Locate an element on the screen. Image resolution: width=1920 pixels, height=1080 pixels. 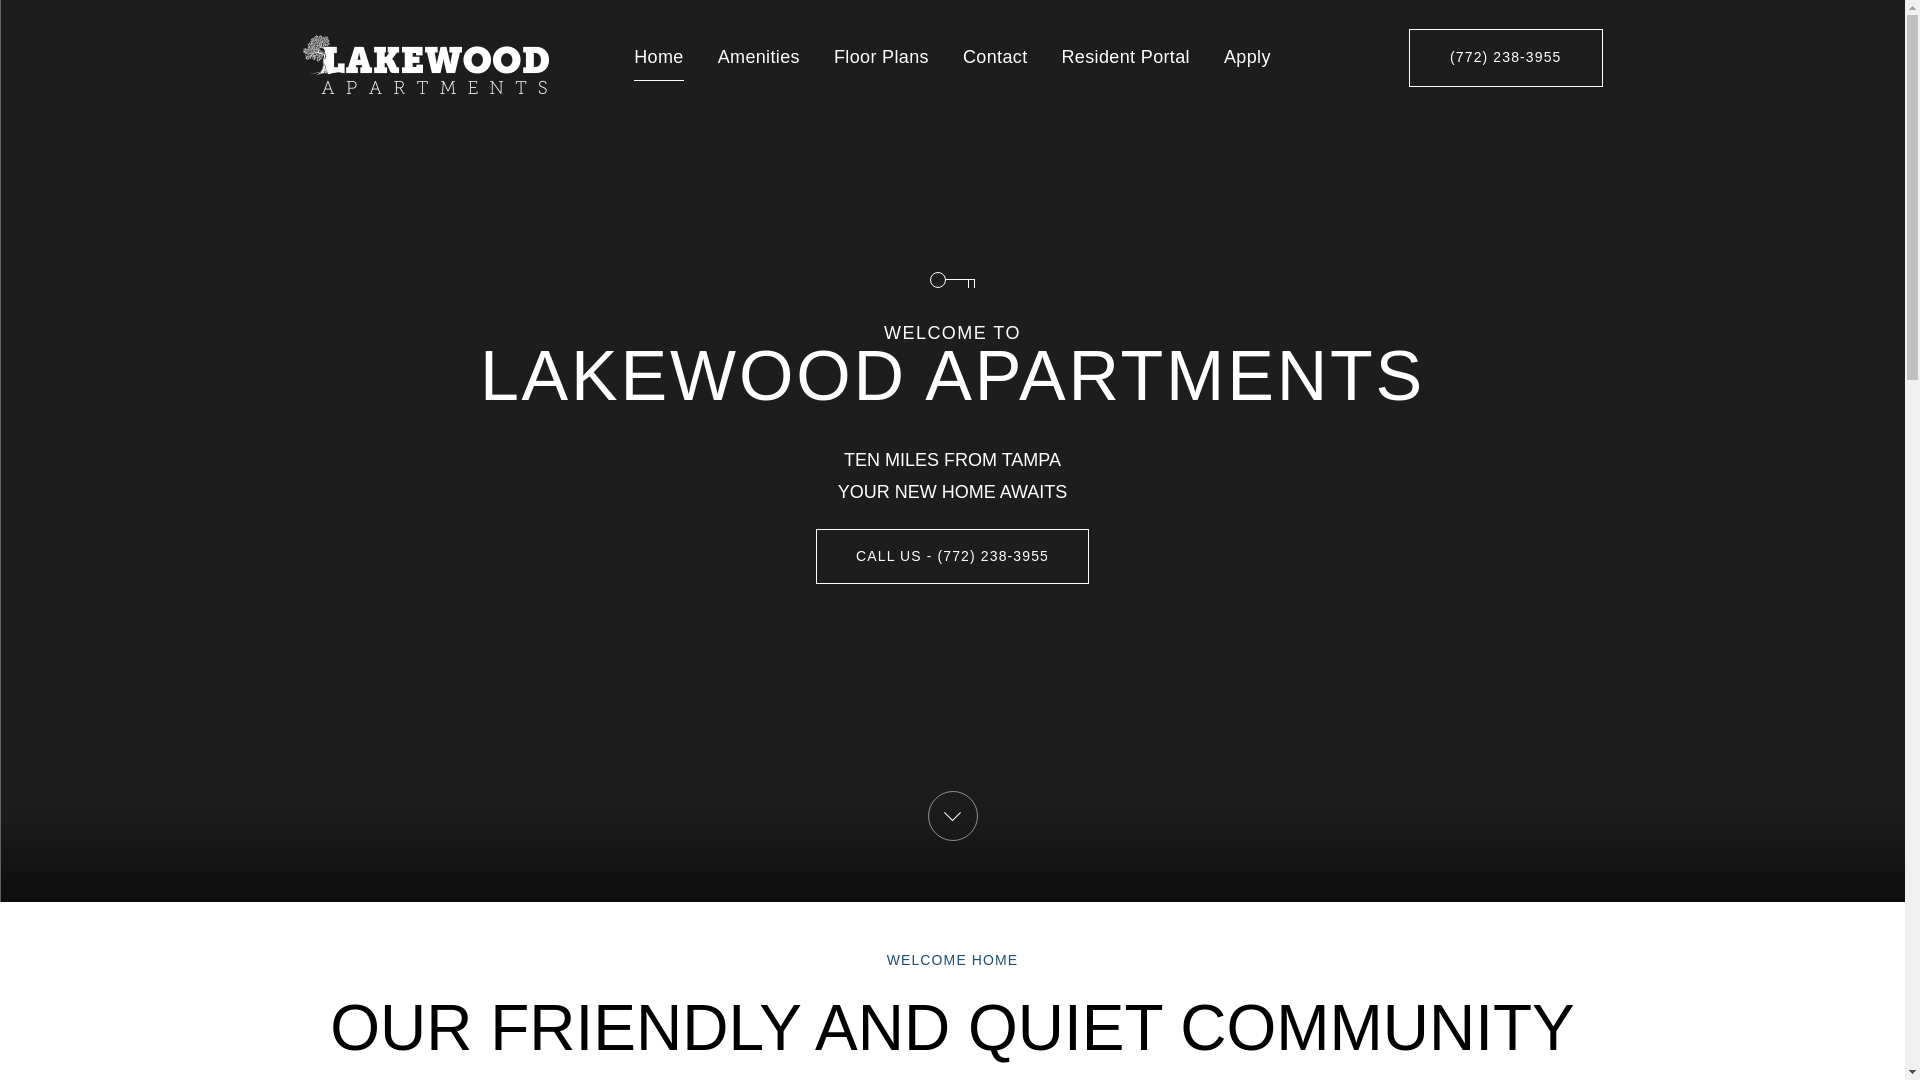
Floor Plans is located at coordinates (881, 58).